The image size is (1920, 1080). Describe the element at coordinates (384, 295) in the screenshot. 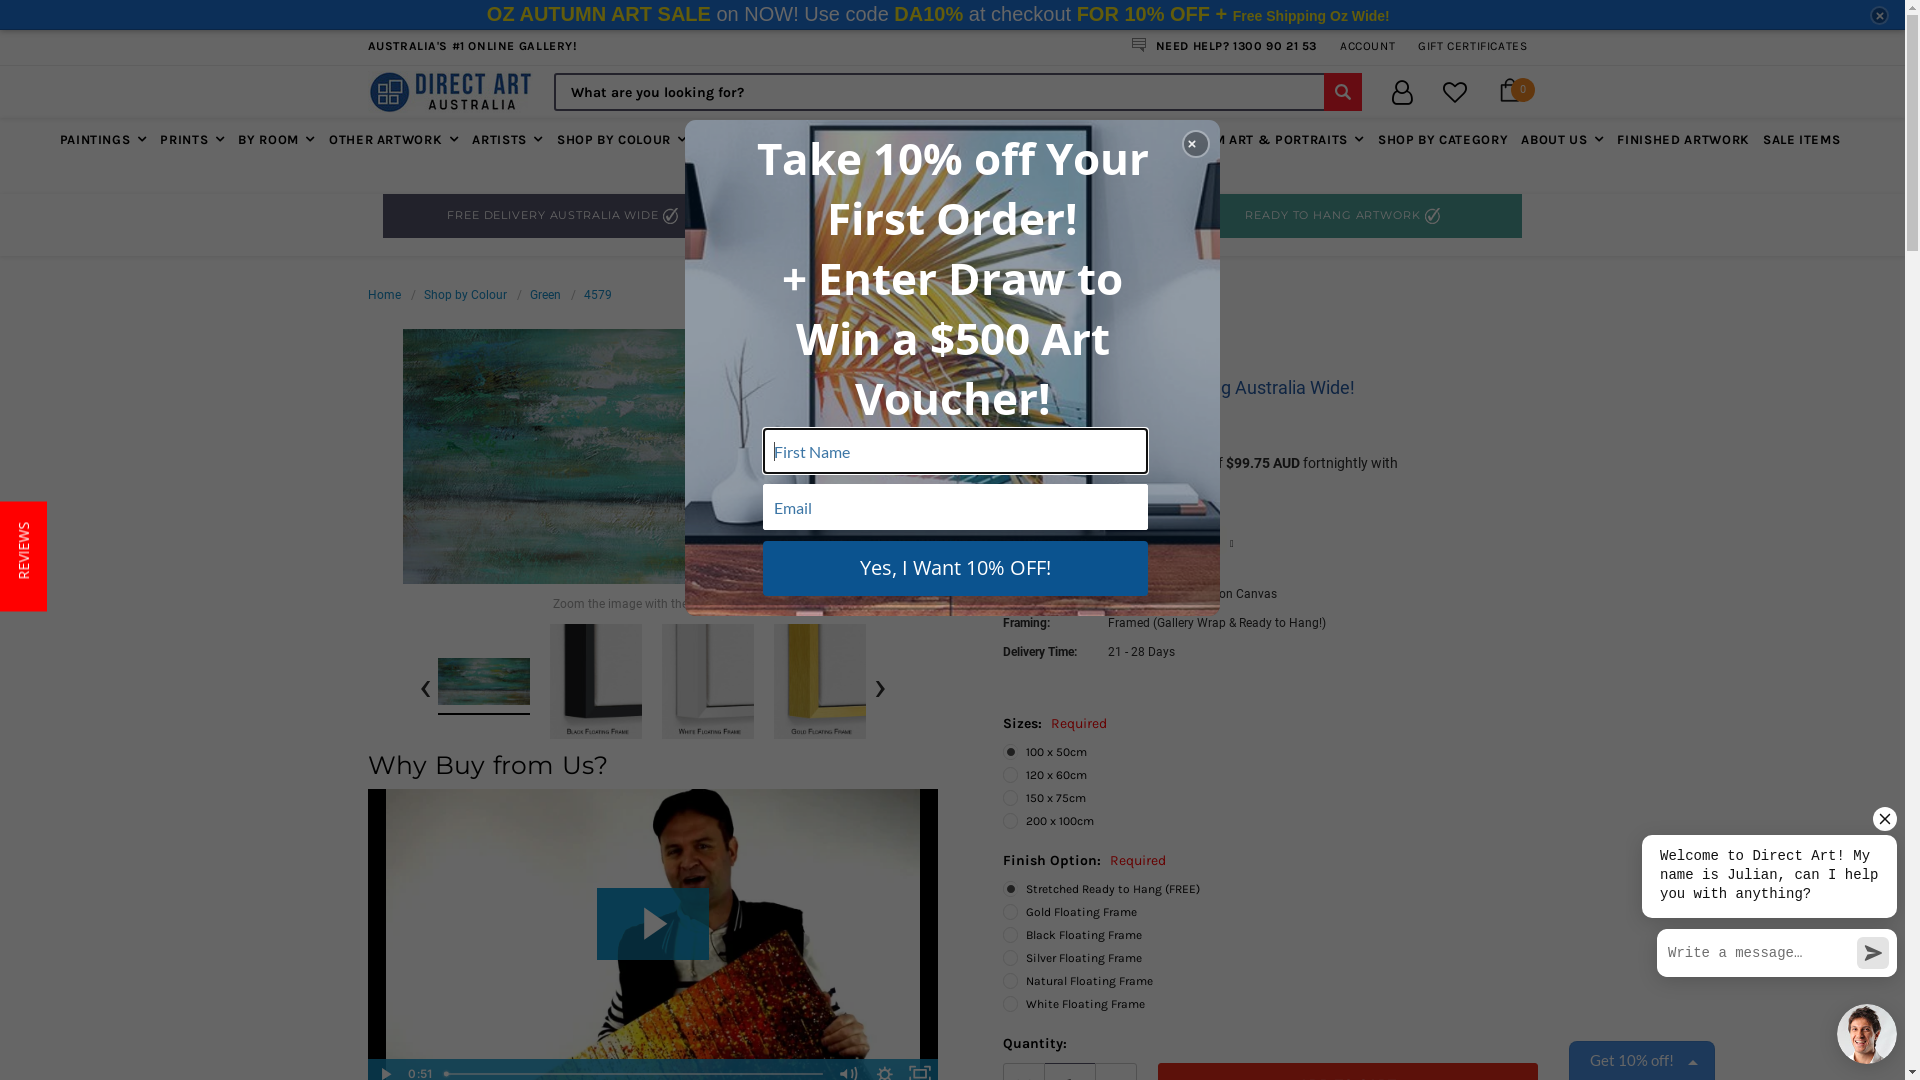

I see `Home` at that location.